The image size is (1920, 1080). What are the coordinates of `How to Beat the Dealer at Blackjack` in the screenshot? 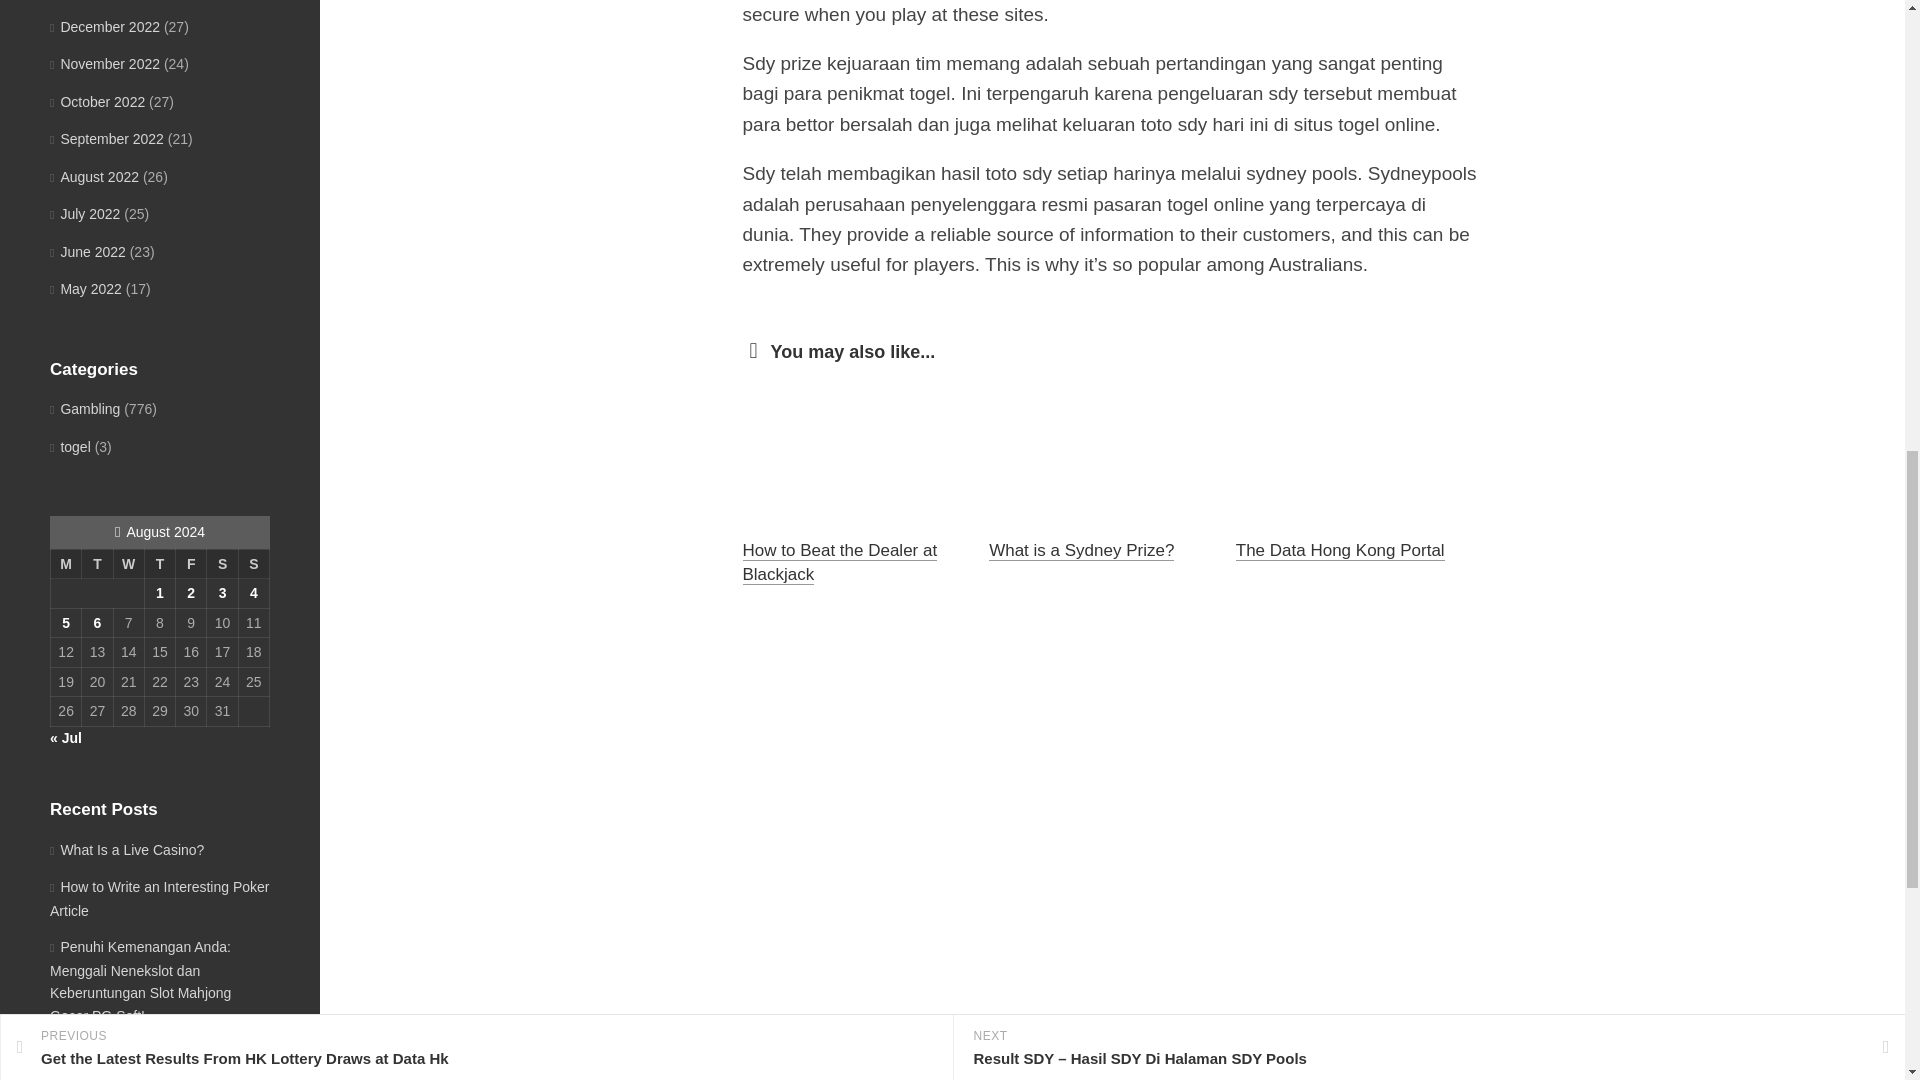 It's located at (838, 562).